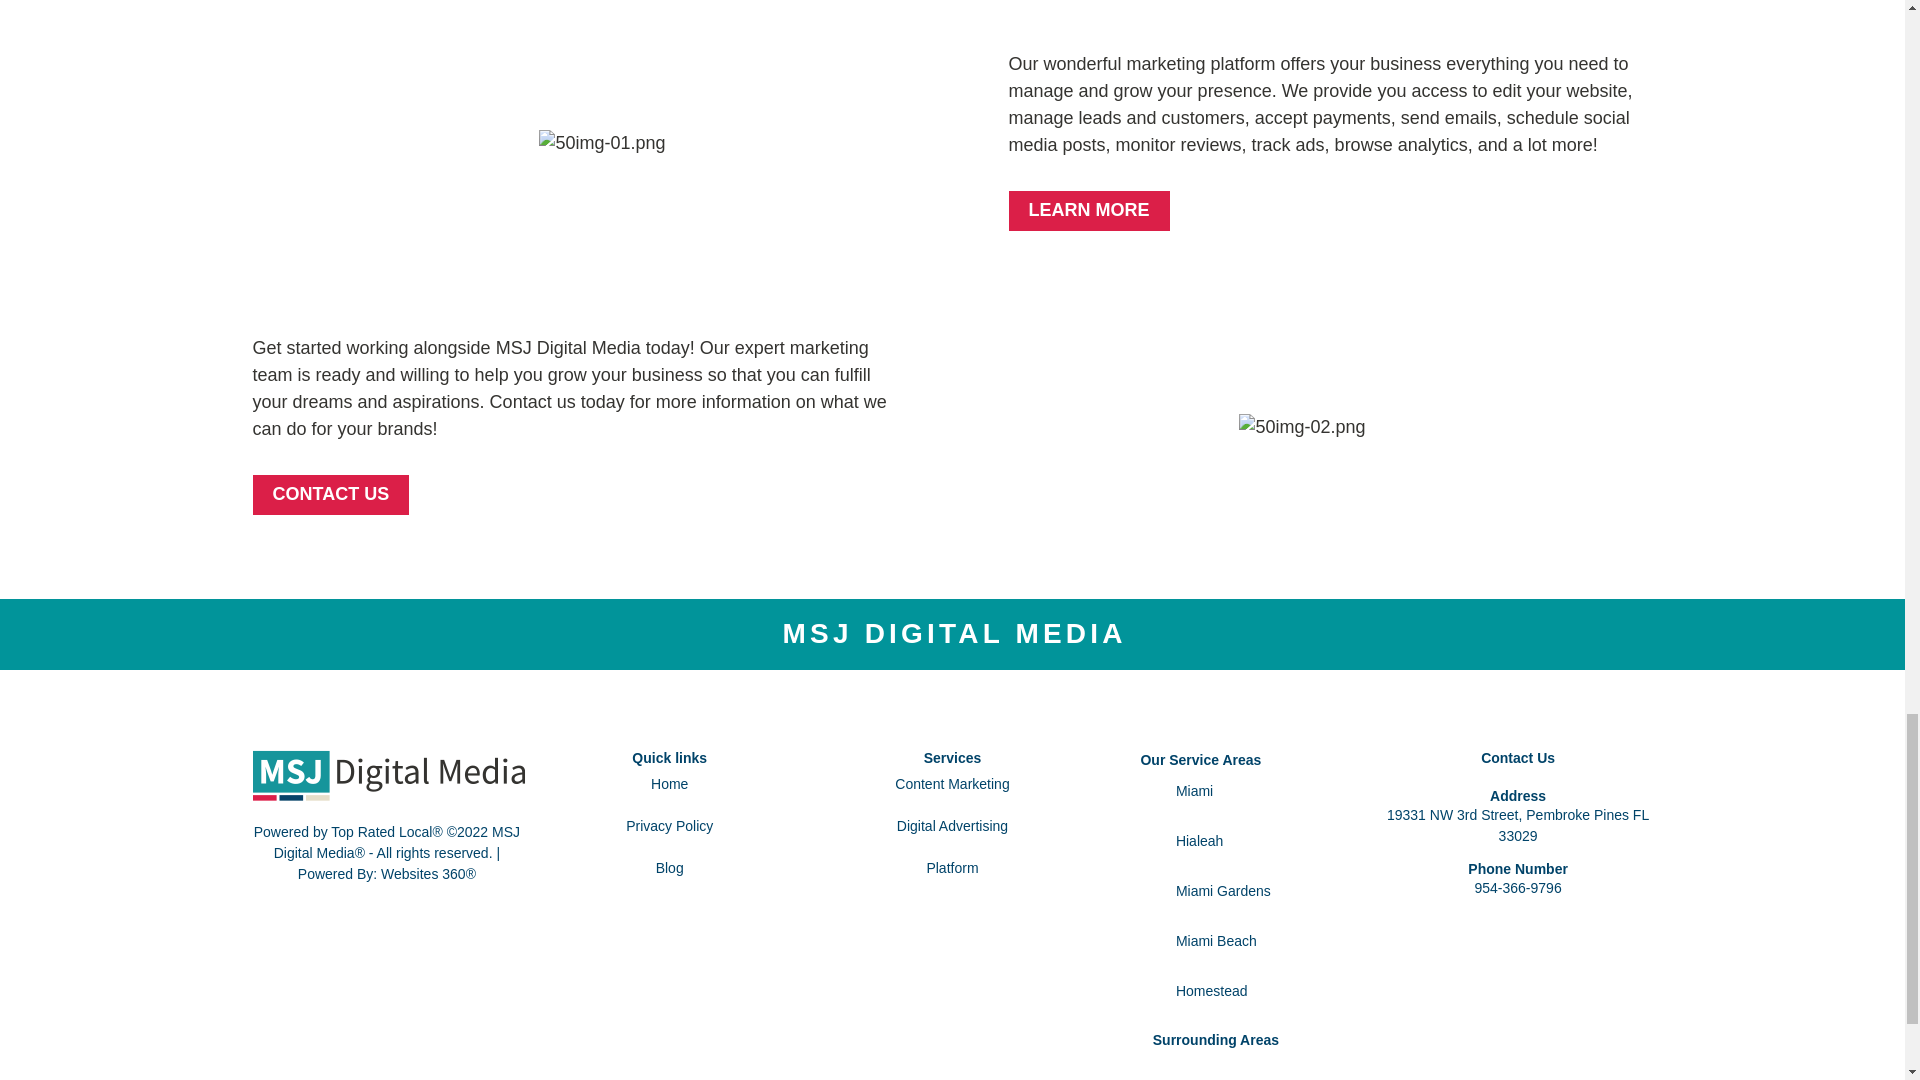 This screenshot has width=1920, height=1080. Describe the element at coordinates (1250, 840) in the screenshot. I see `Hialeah` at that location.